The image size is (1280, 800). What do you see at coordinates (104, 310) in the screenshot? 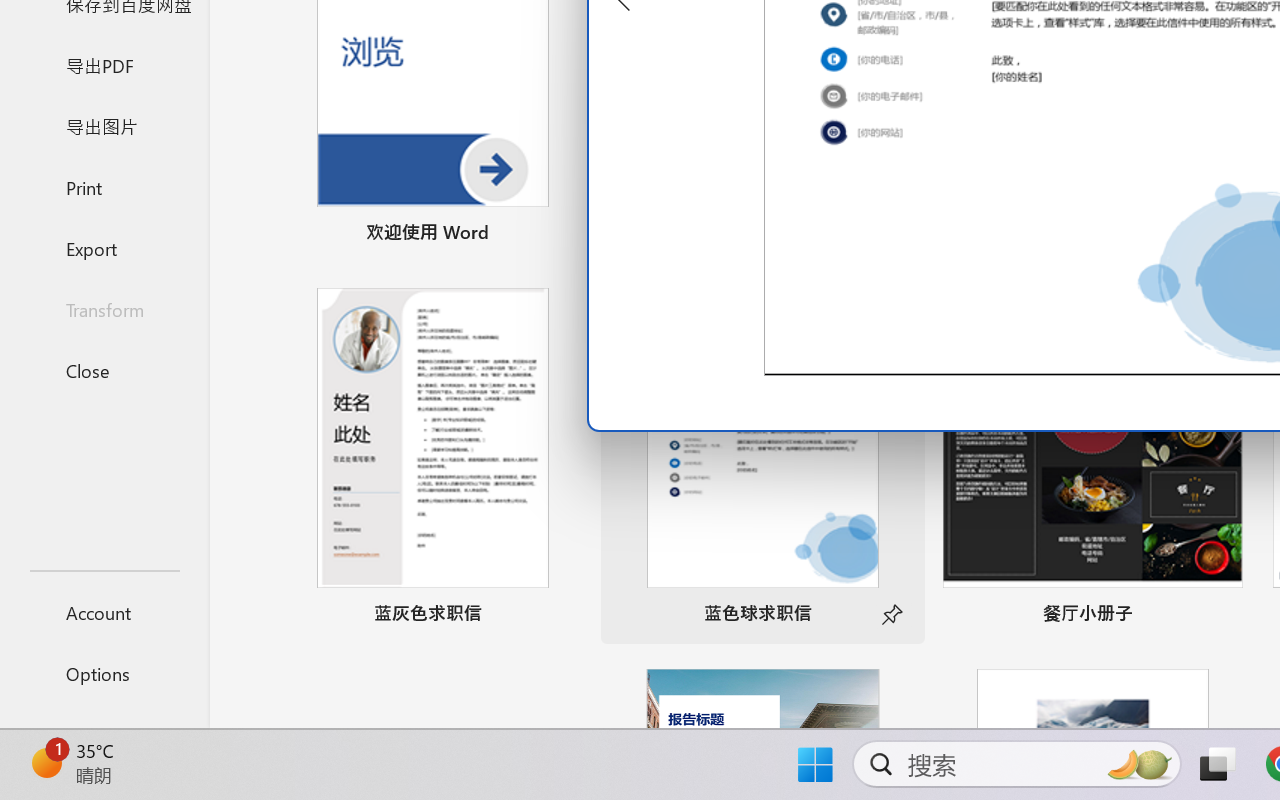
I see `Transform` at bounding box center [104, 310].